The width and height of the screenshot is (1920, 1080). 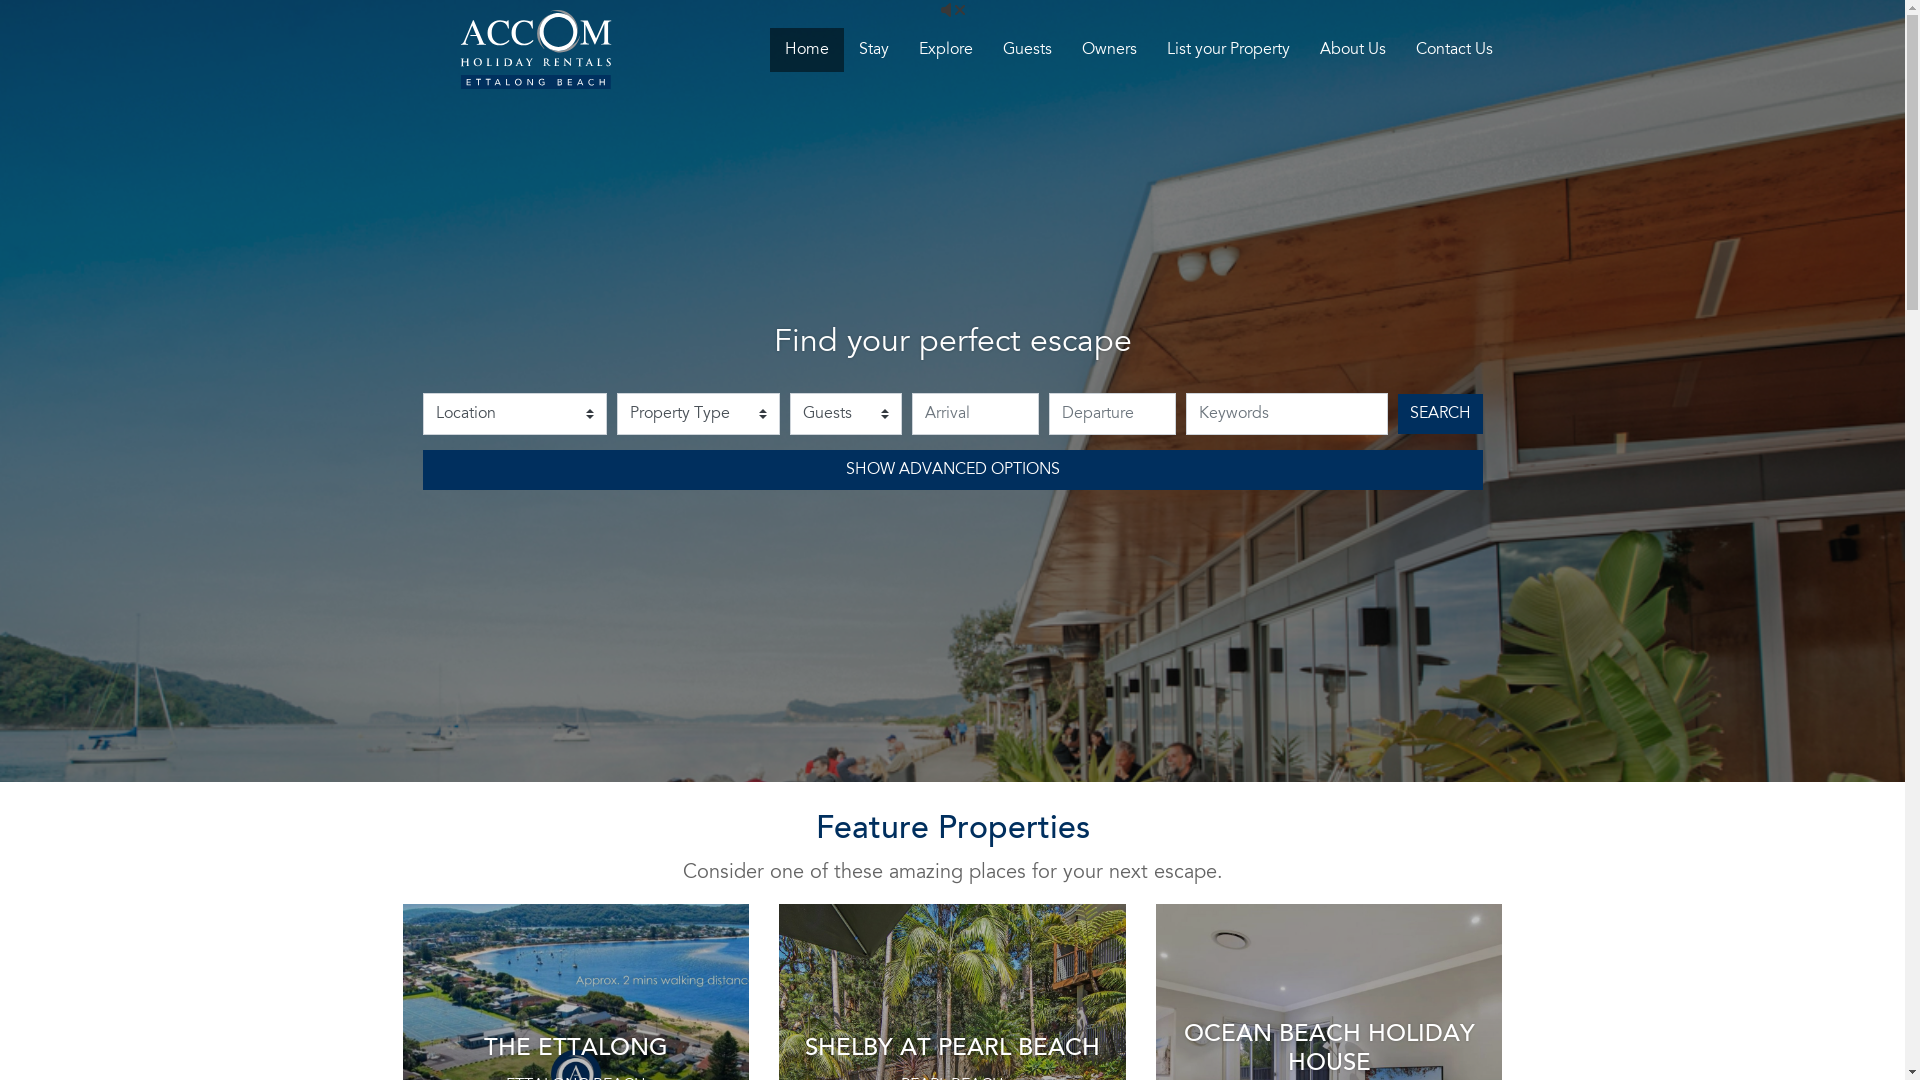 What do you see at coordinates (1454, 50) in the screenshot?
I see `Contact Us` at bounding box center [1454, 50].